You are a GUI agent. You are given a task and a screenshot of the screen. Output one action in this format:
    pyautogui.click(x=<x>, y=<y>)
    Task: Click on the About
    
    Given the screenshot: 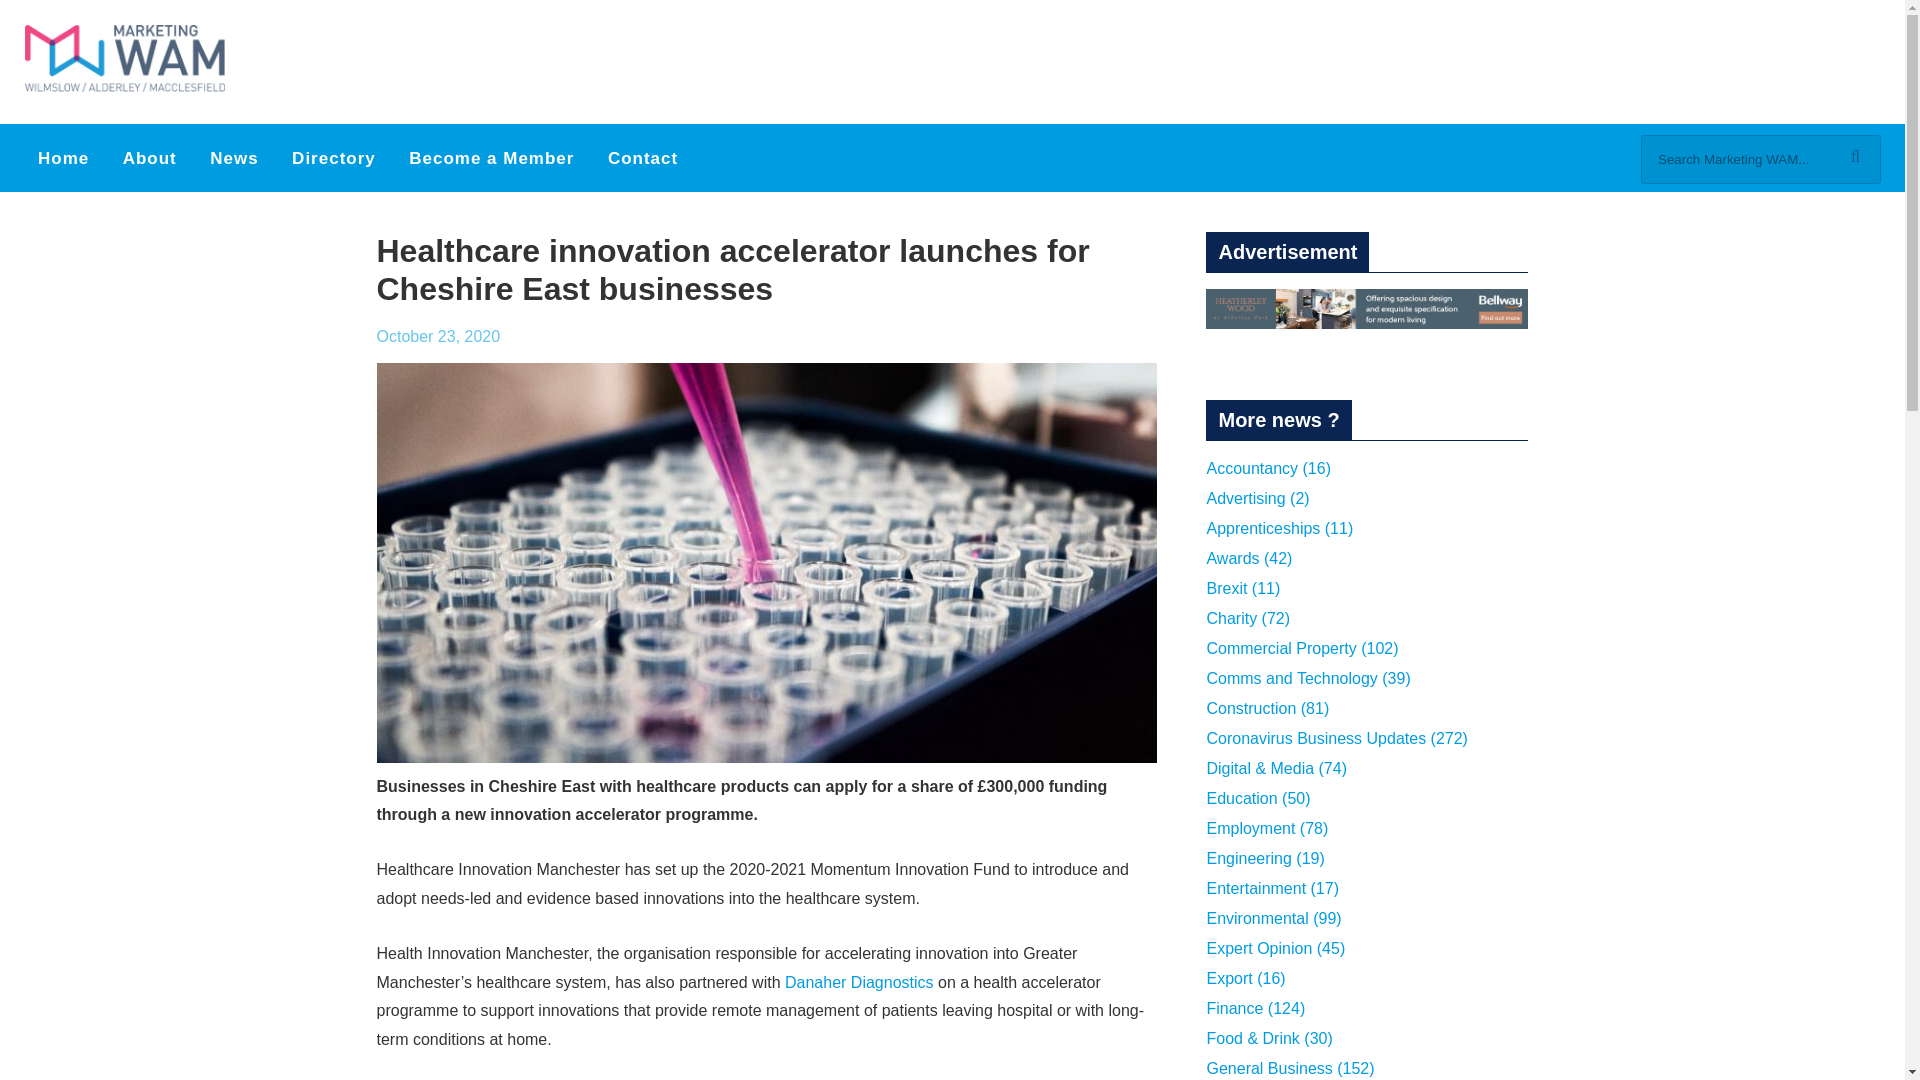 What is the action you would take?
    pyautogui.click(x=150, y=158)
    